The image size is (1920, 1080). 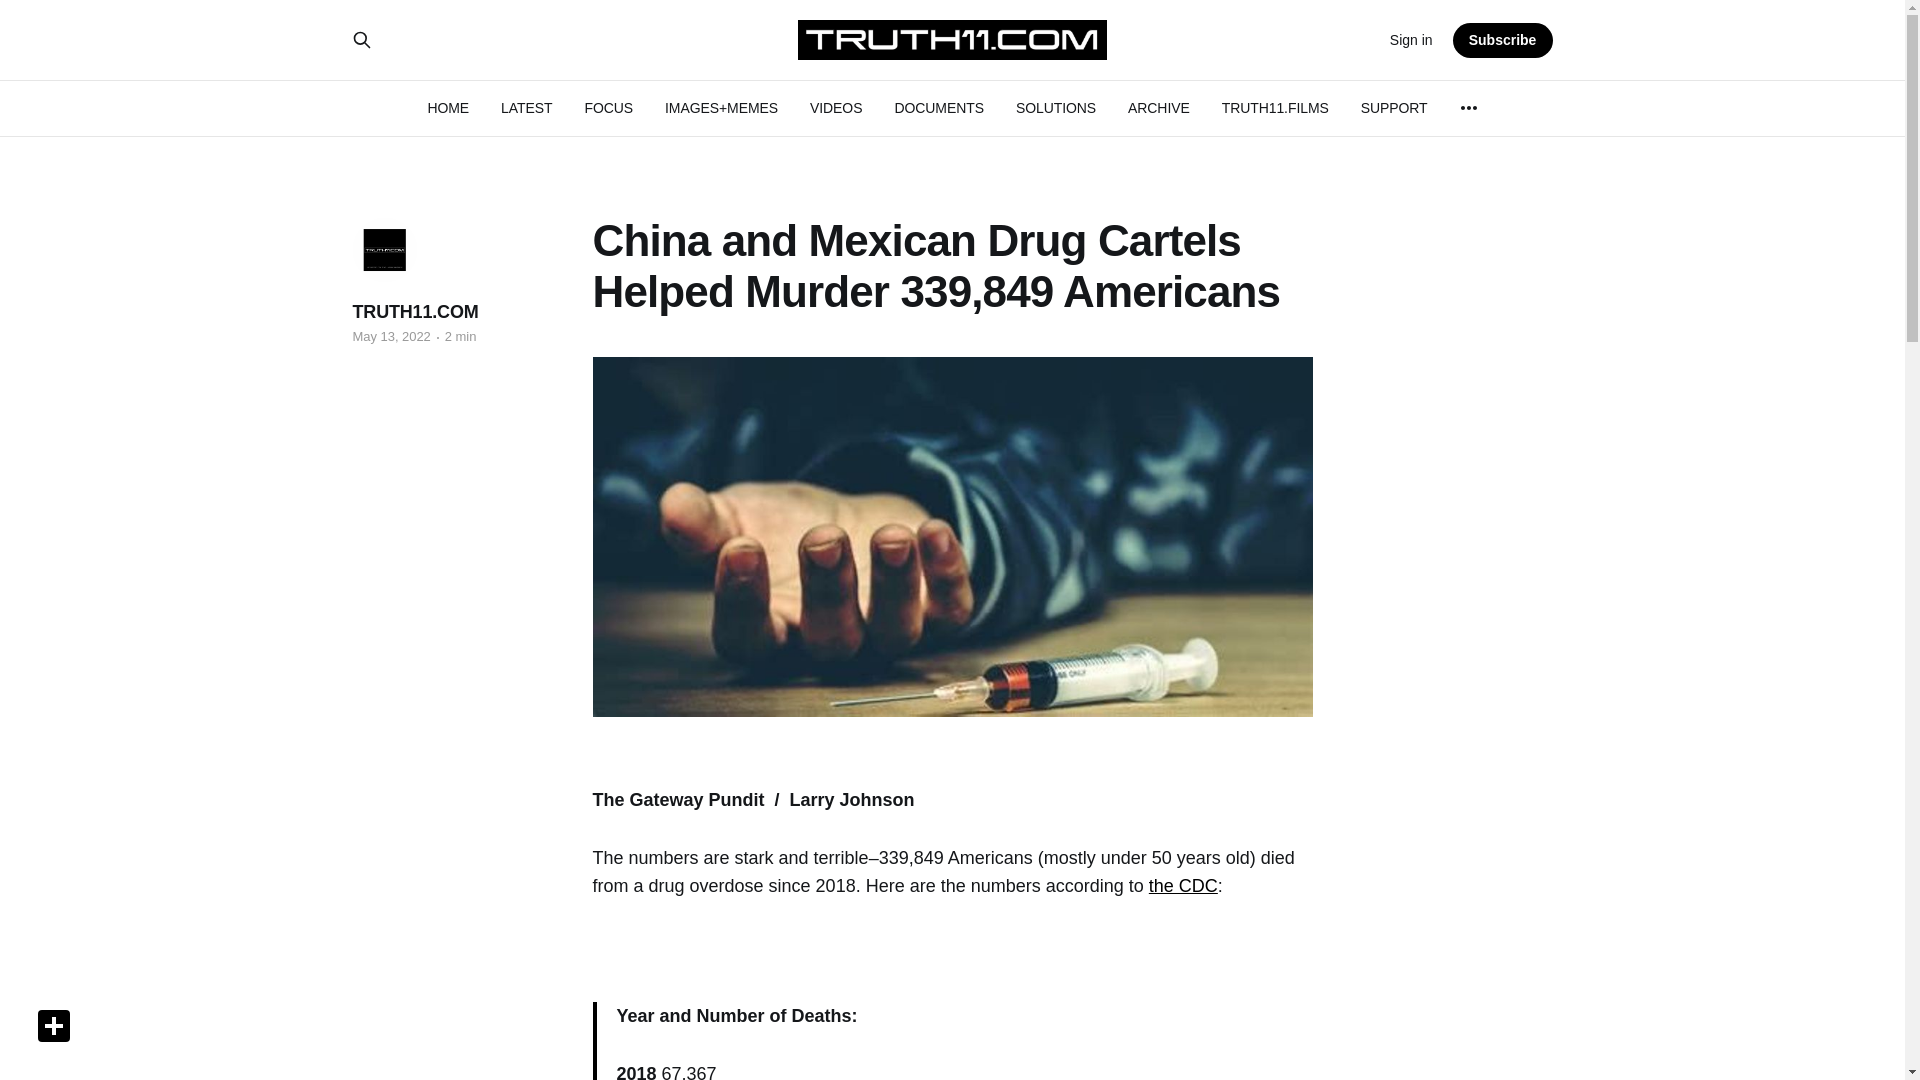 What do you see at coordinates (608, 108) in the screenshot?
I see `FOCUS` at bounding box center [608, 108].